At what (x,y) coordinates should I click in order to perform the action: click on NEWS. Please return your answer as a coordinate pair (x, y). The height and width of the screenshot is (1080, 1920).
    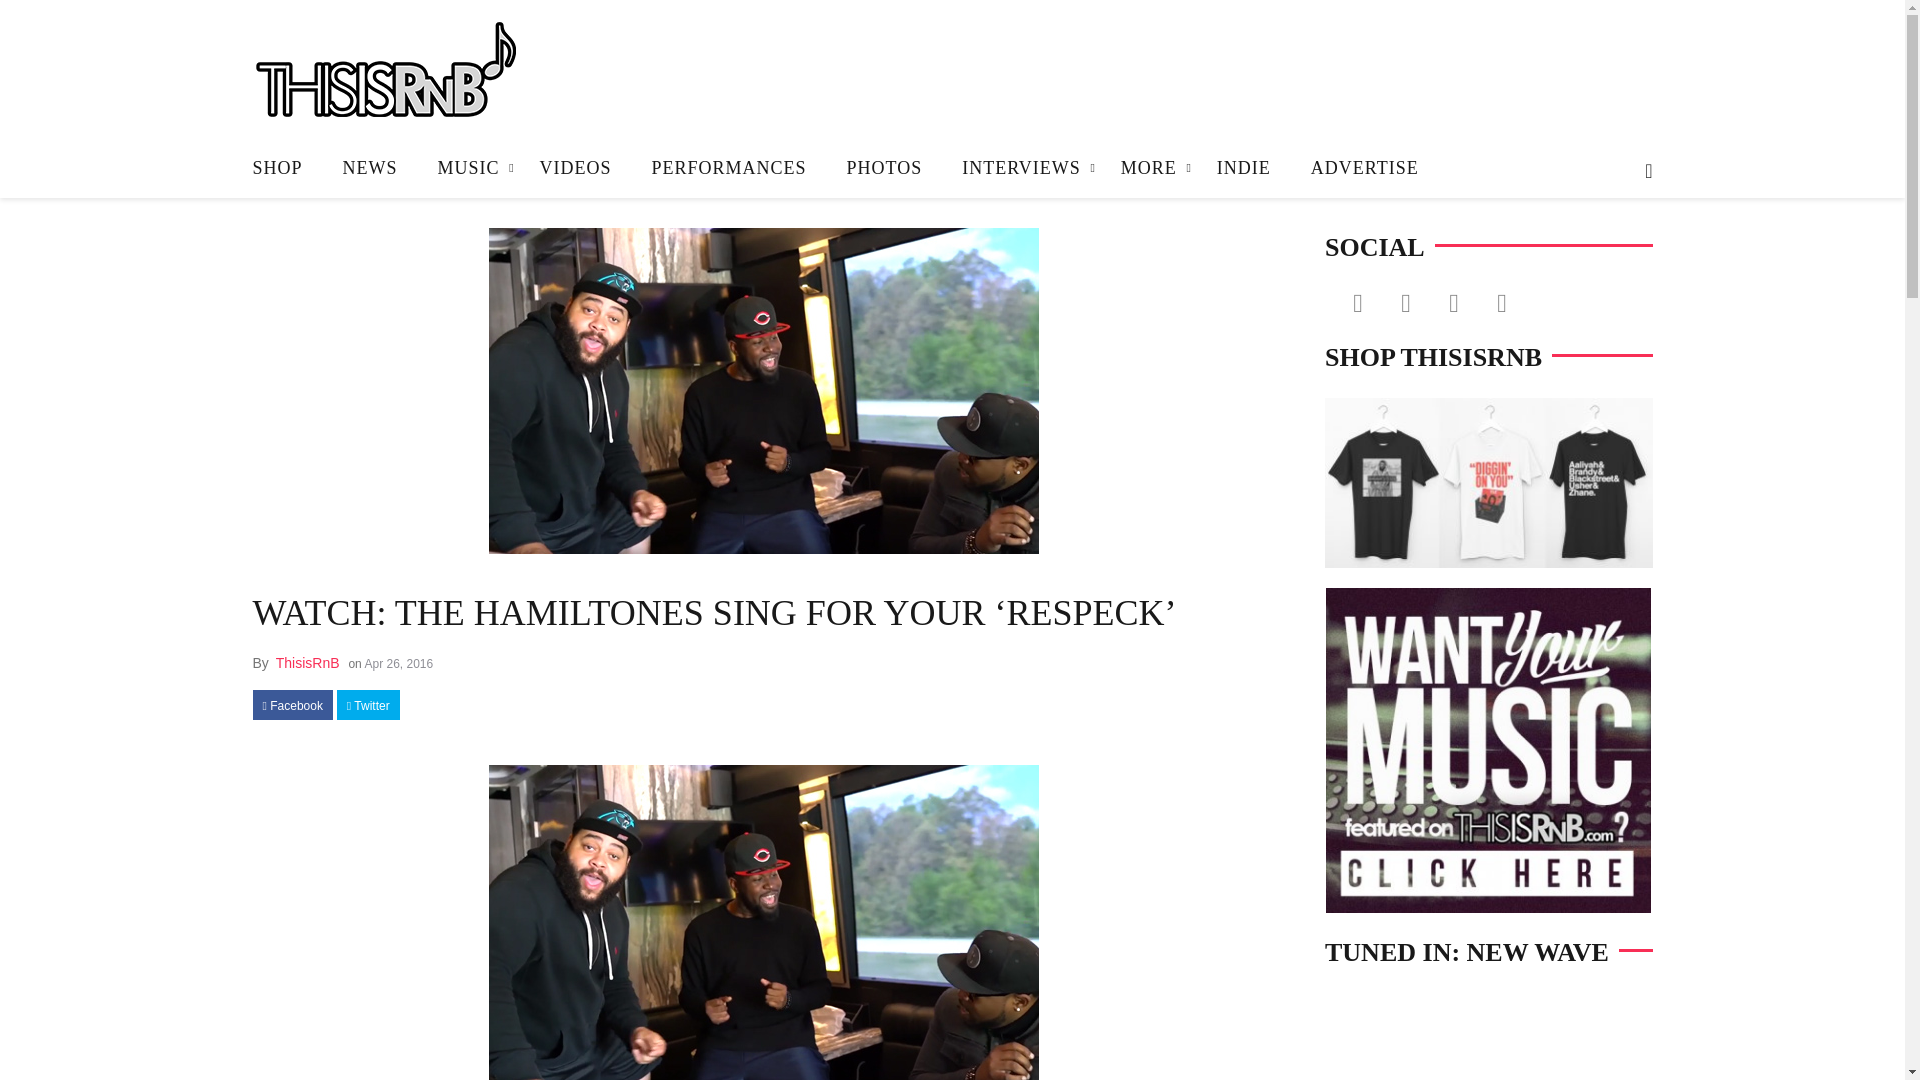
    Looking at the image, I should click on (370, 168).